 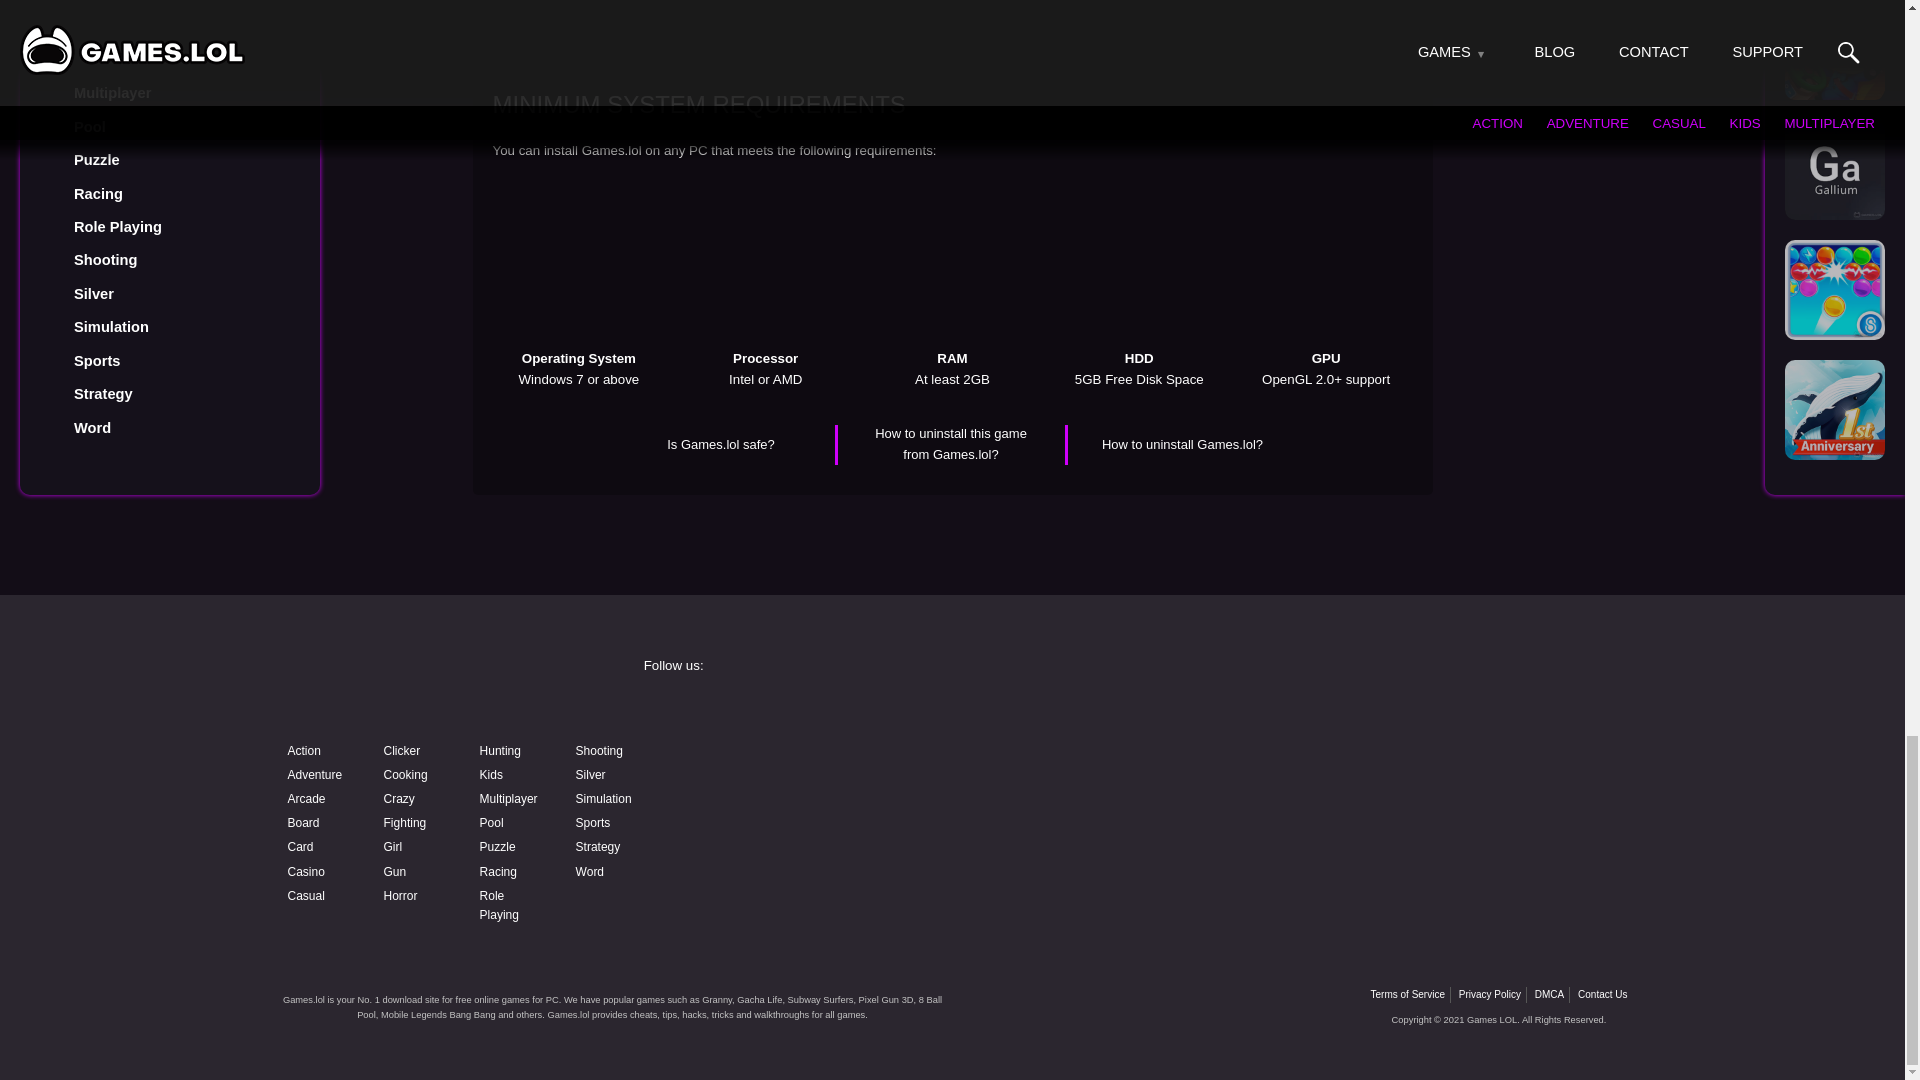 I want to click on Instagram, so click(x=1106, y=712).